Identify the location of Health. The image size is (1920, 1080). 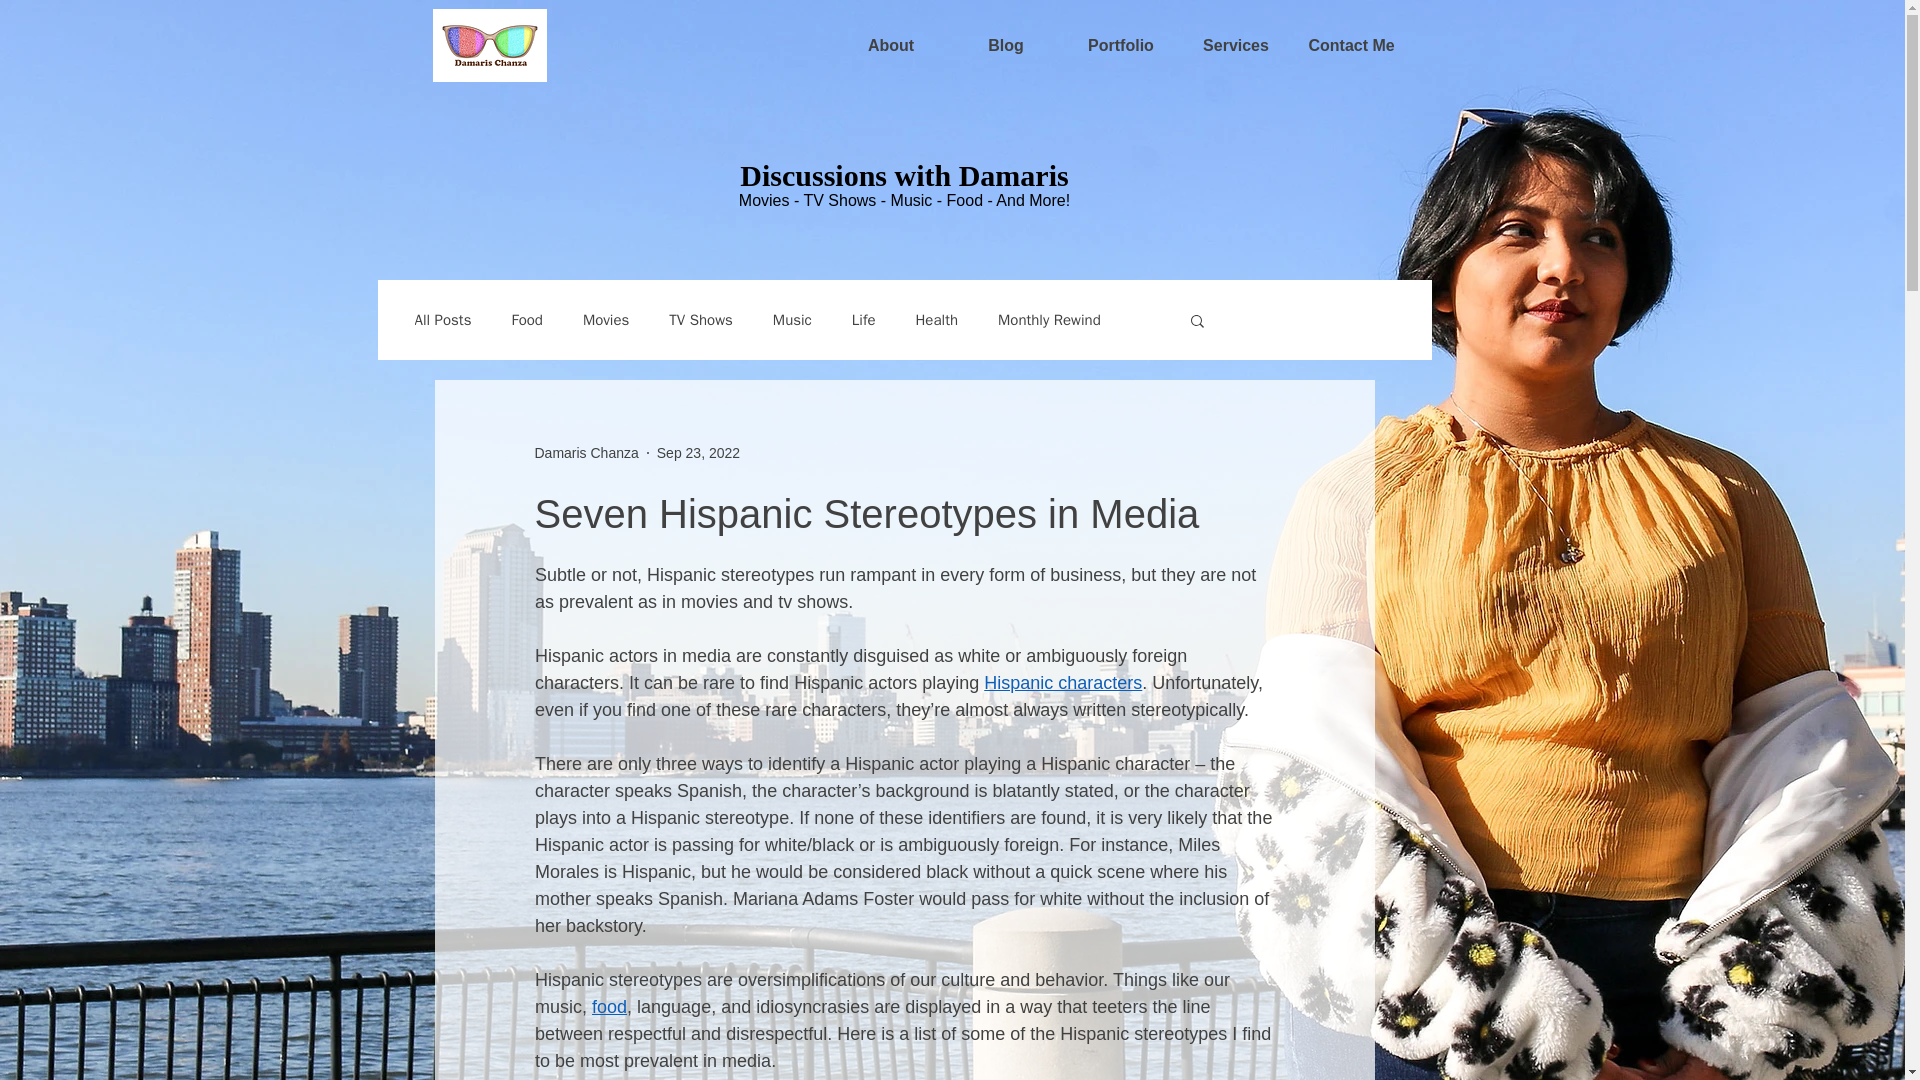
(936, 320).